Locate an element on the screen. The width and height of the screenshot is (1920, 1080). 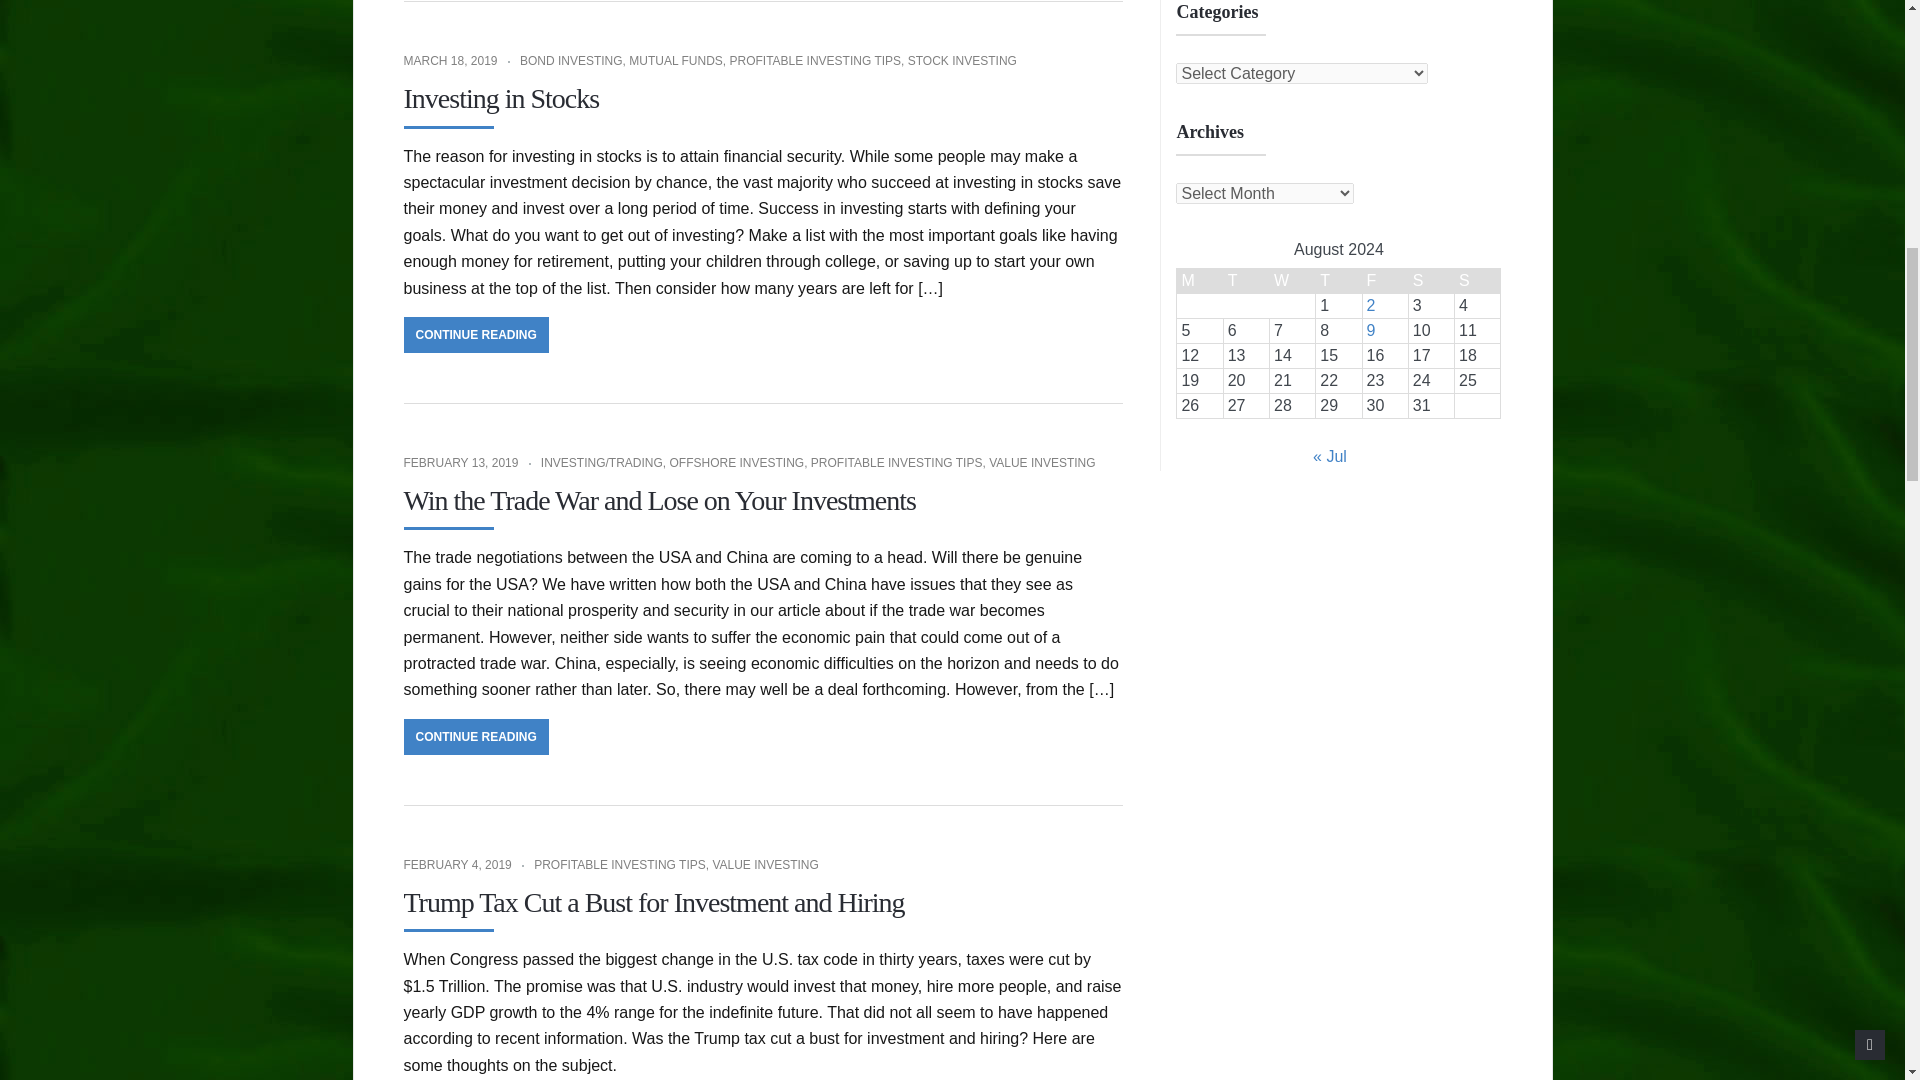
Sunday is located at coordinates (1478, 280).